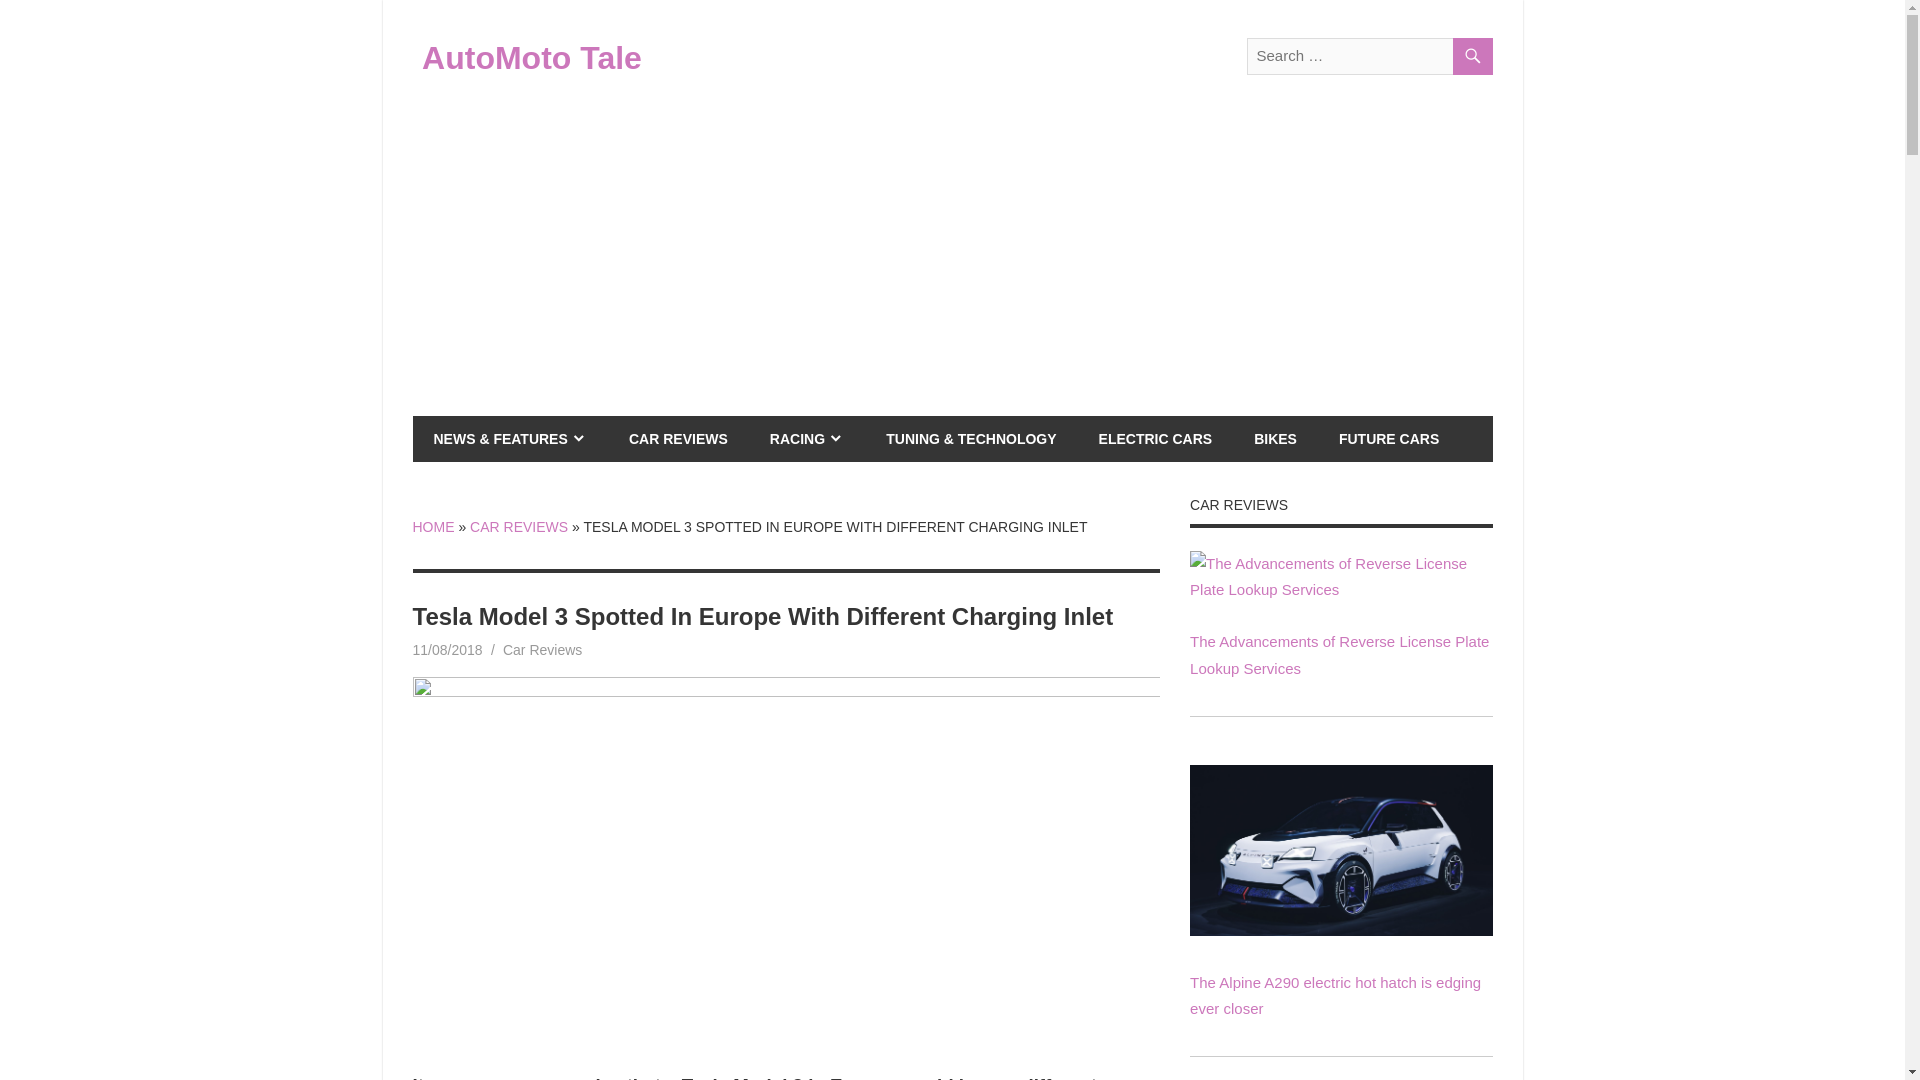  What do you see at coordinates (806, 438) in the screenshot?
I see `RACING` at bounding box center [806, 438].